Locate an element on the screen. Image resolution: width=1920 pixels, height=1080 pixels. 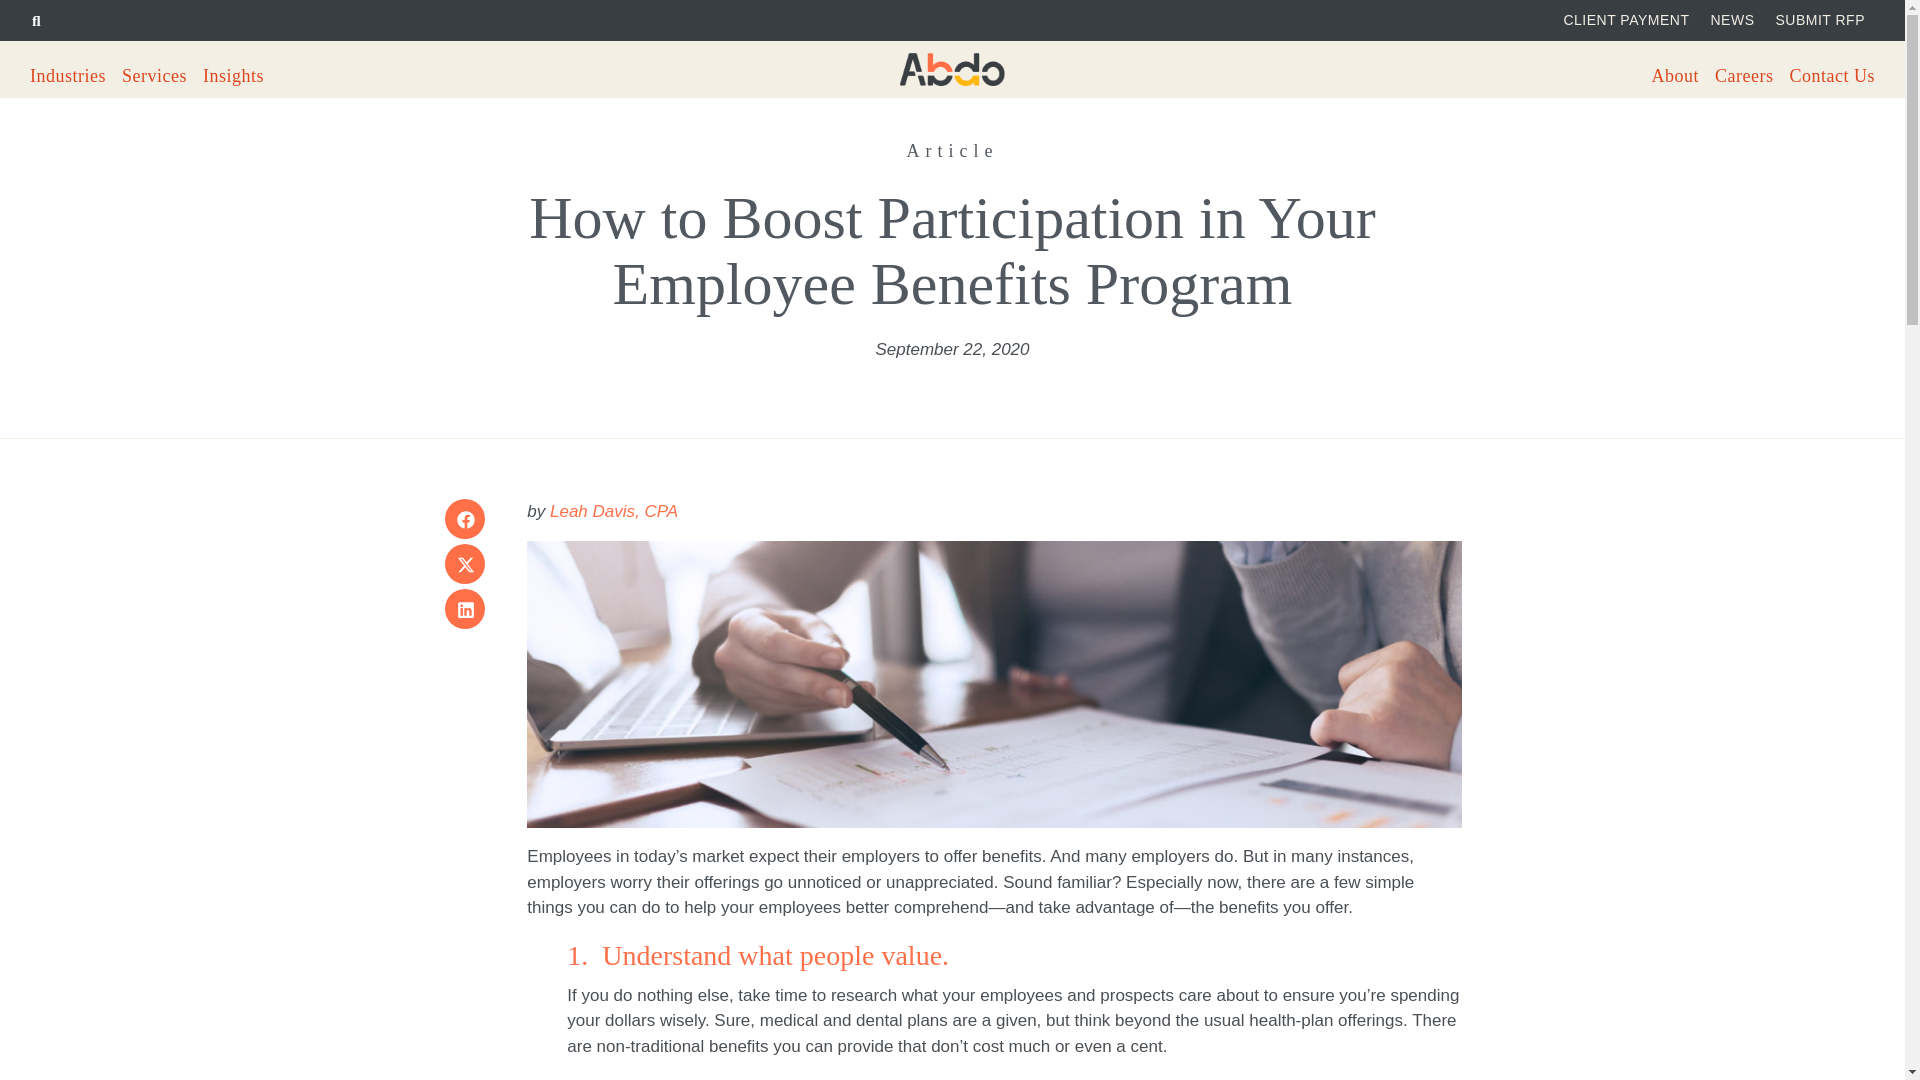
logo is located at coordinates (952, 69).